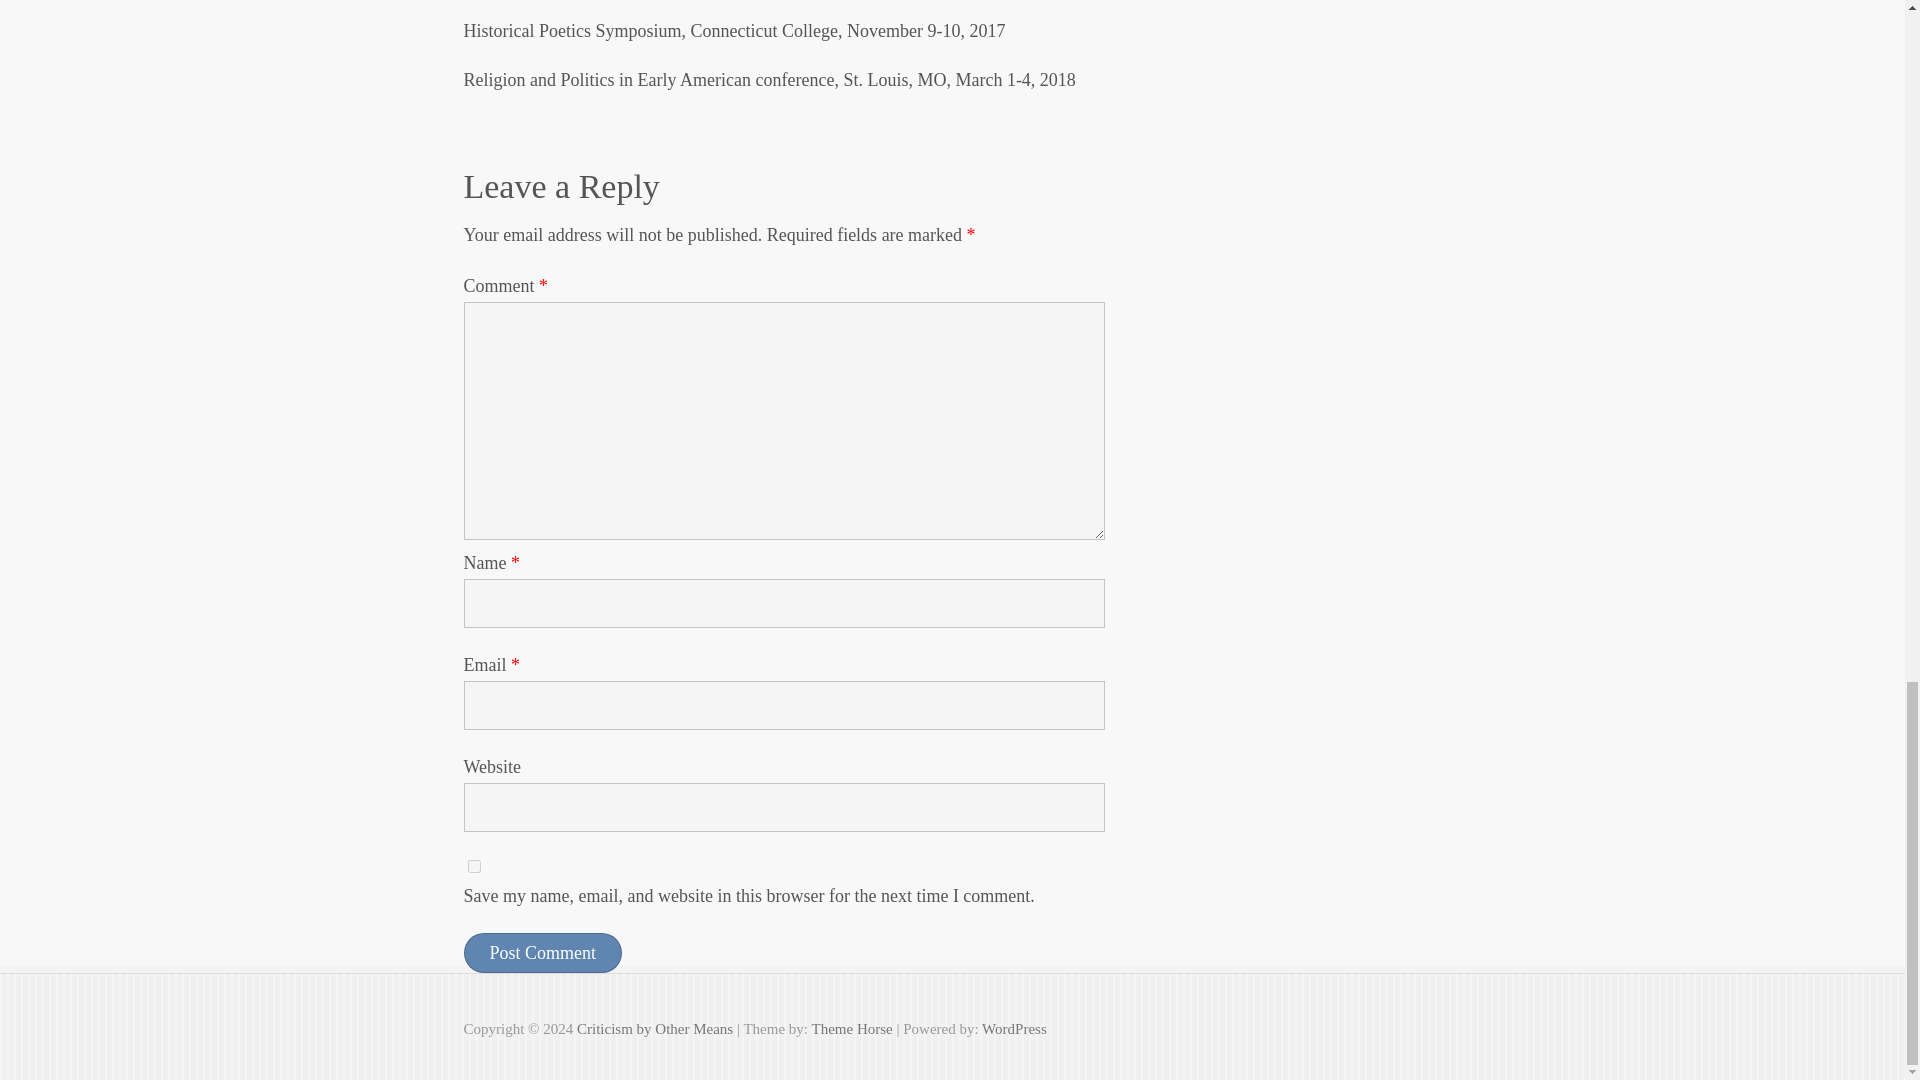  What do you see at coordinates (1014, 1028) in the screenshot?
I see `WordPress` at bounding box center [1014, 1028].